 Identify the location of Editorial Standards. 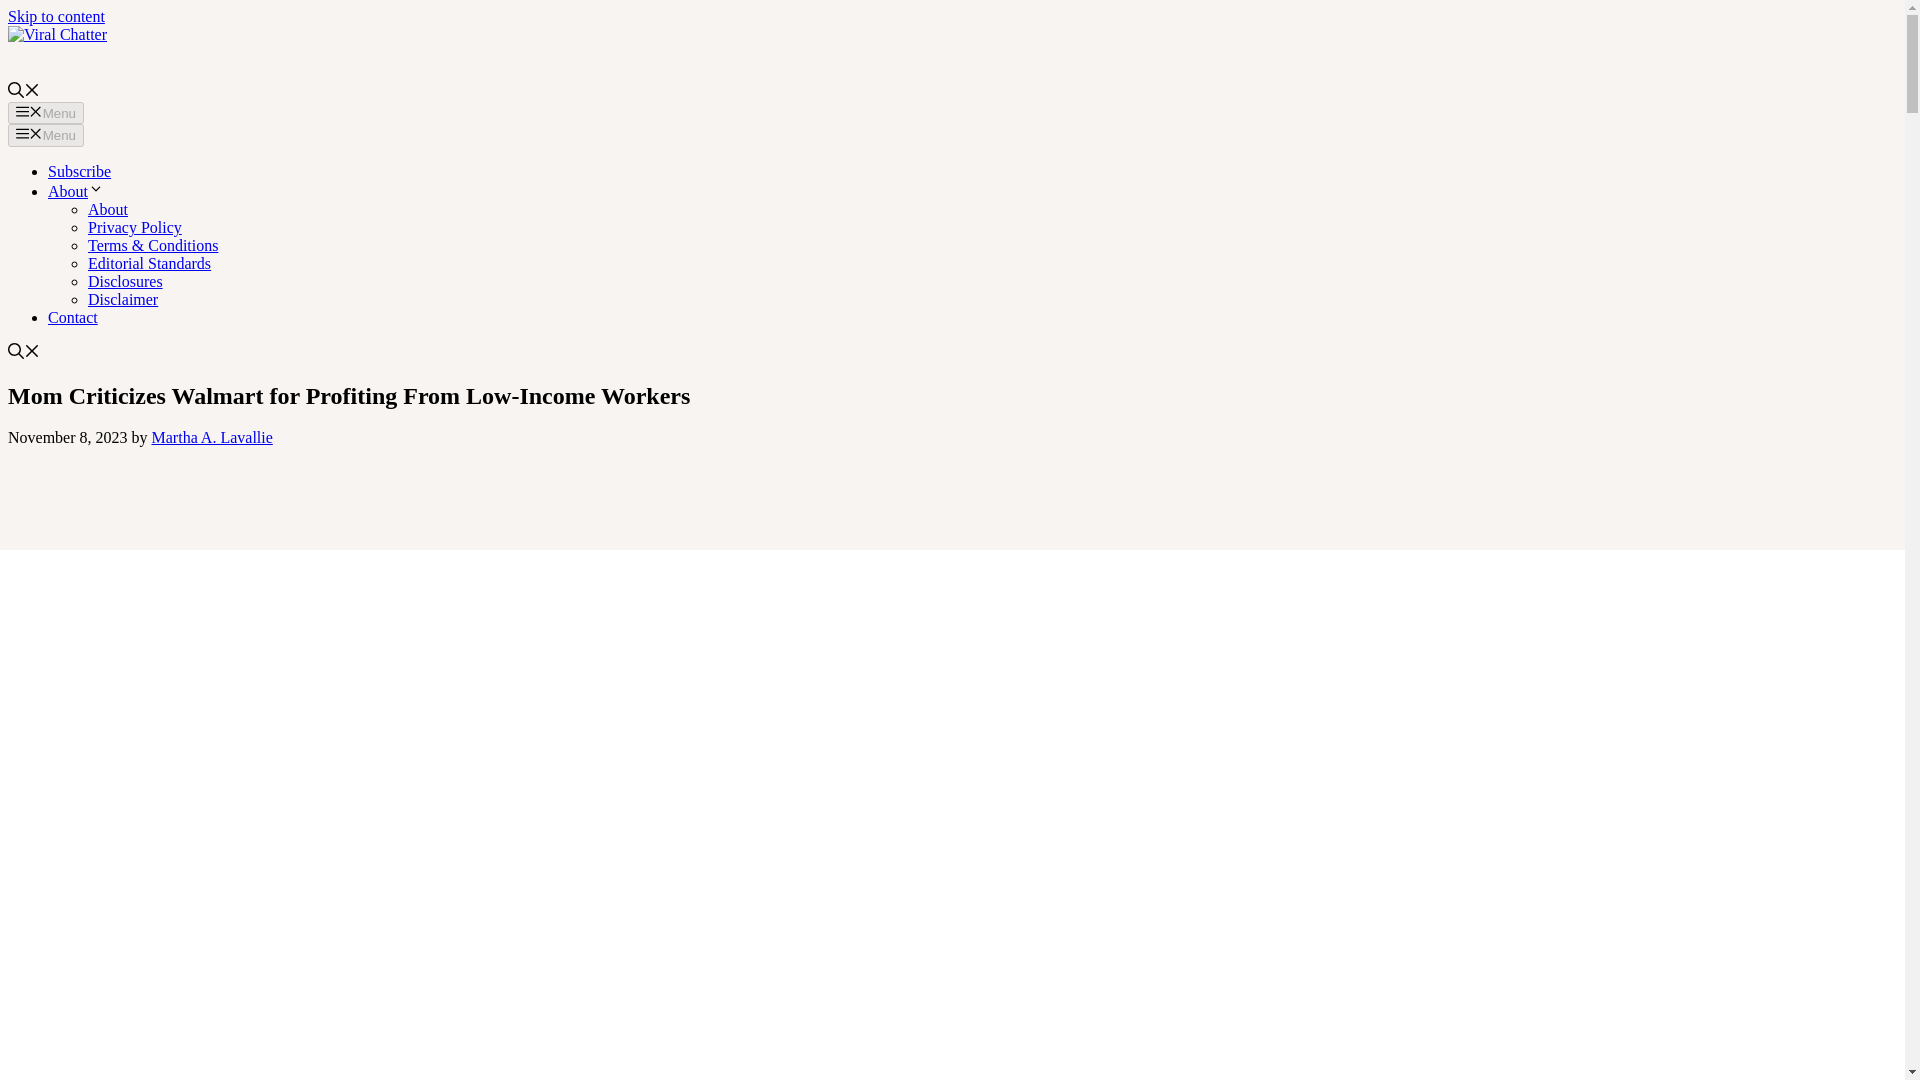
(150, 263).